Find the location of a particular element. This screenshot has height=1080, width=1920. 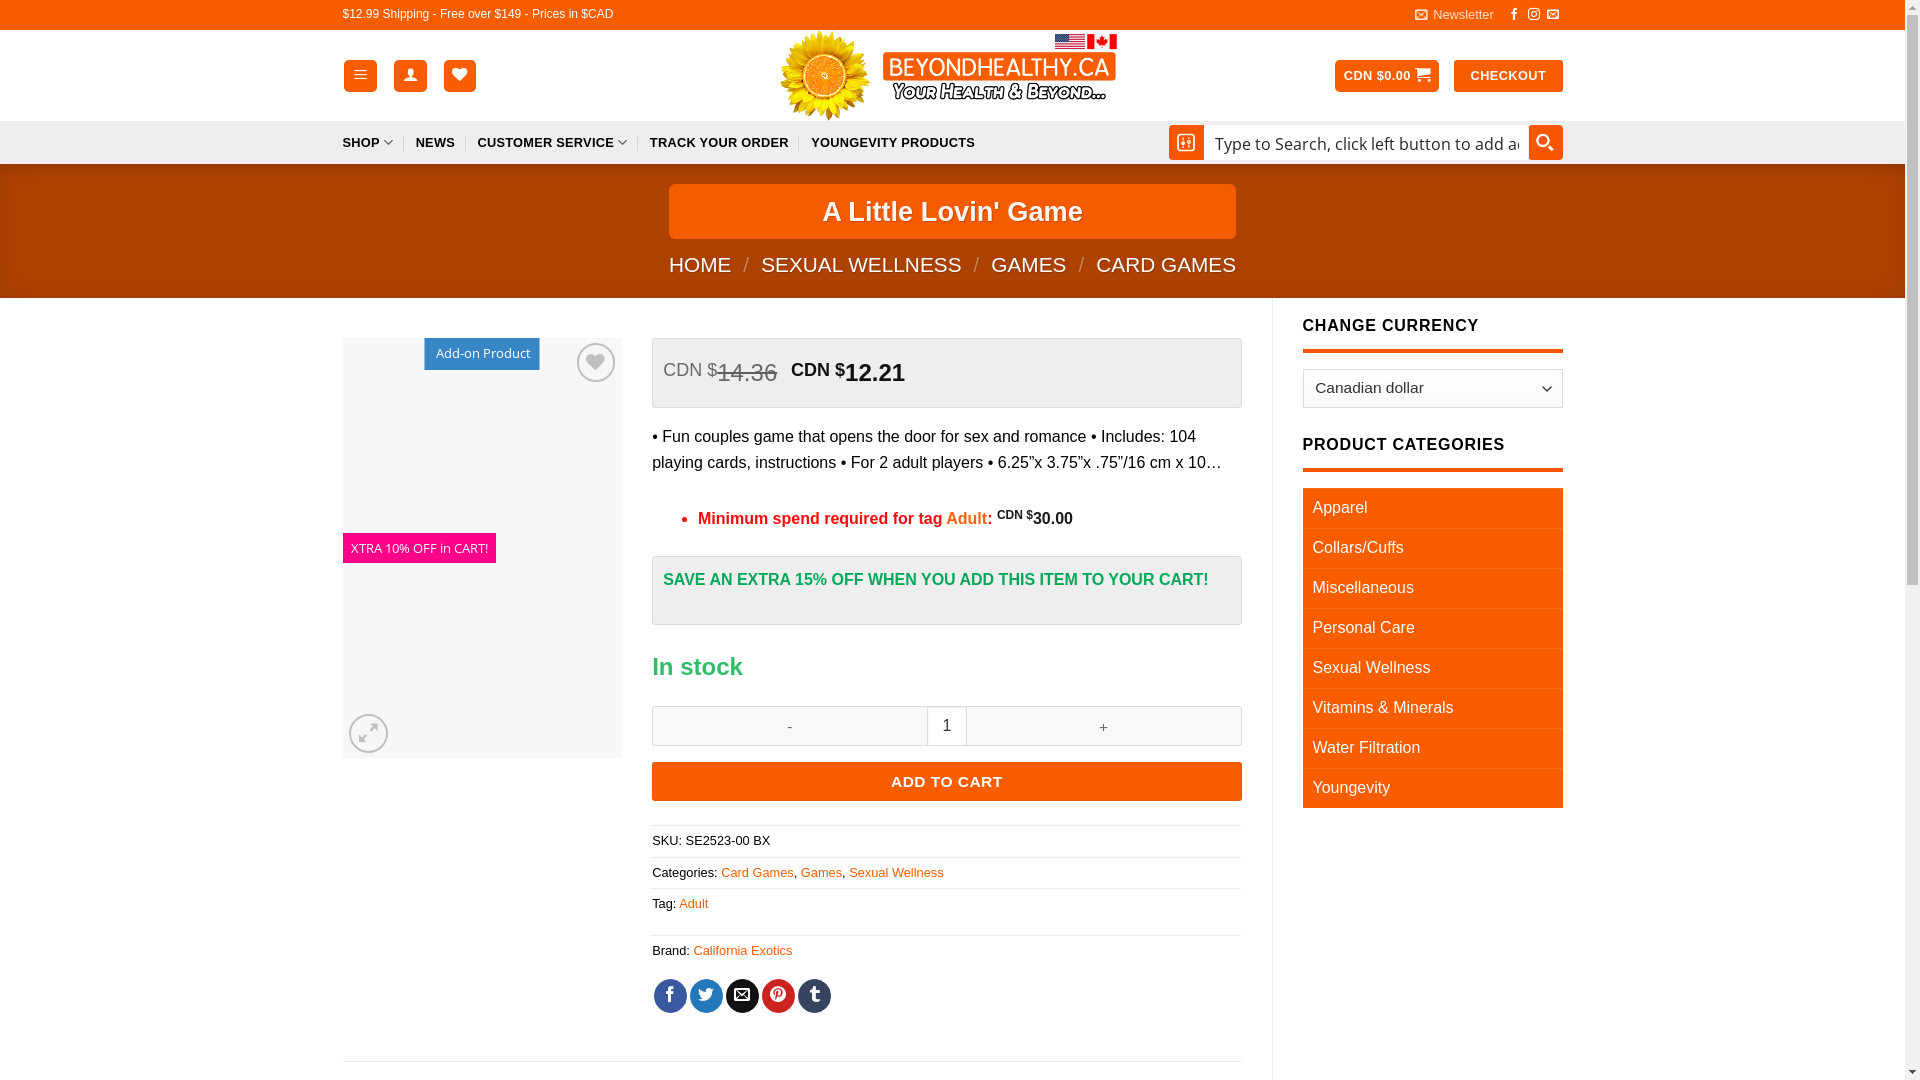

CUSTOMER SERVICE is located at coordinates (552, 142).